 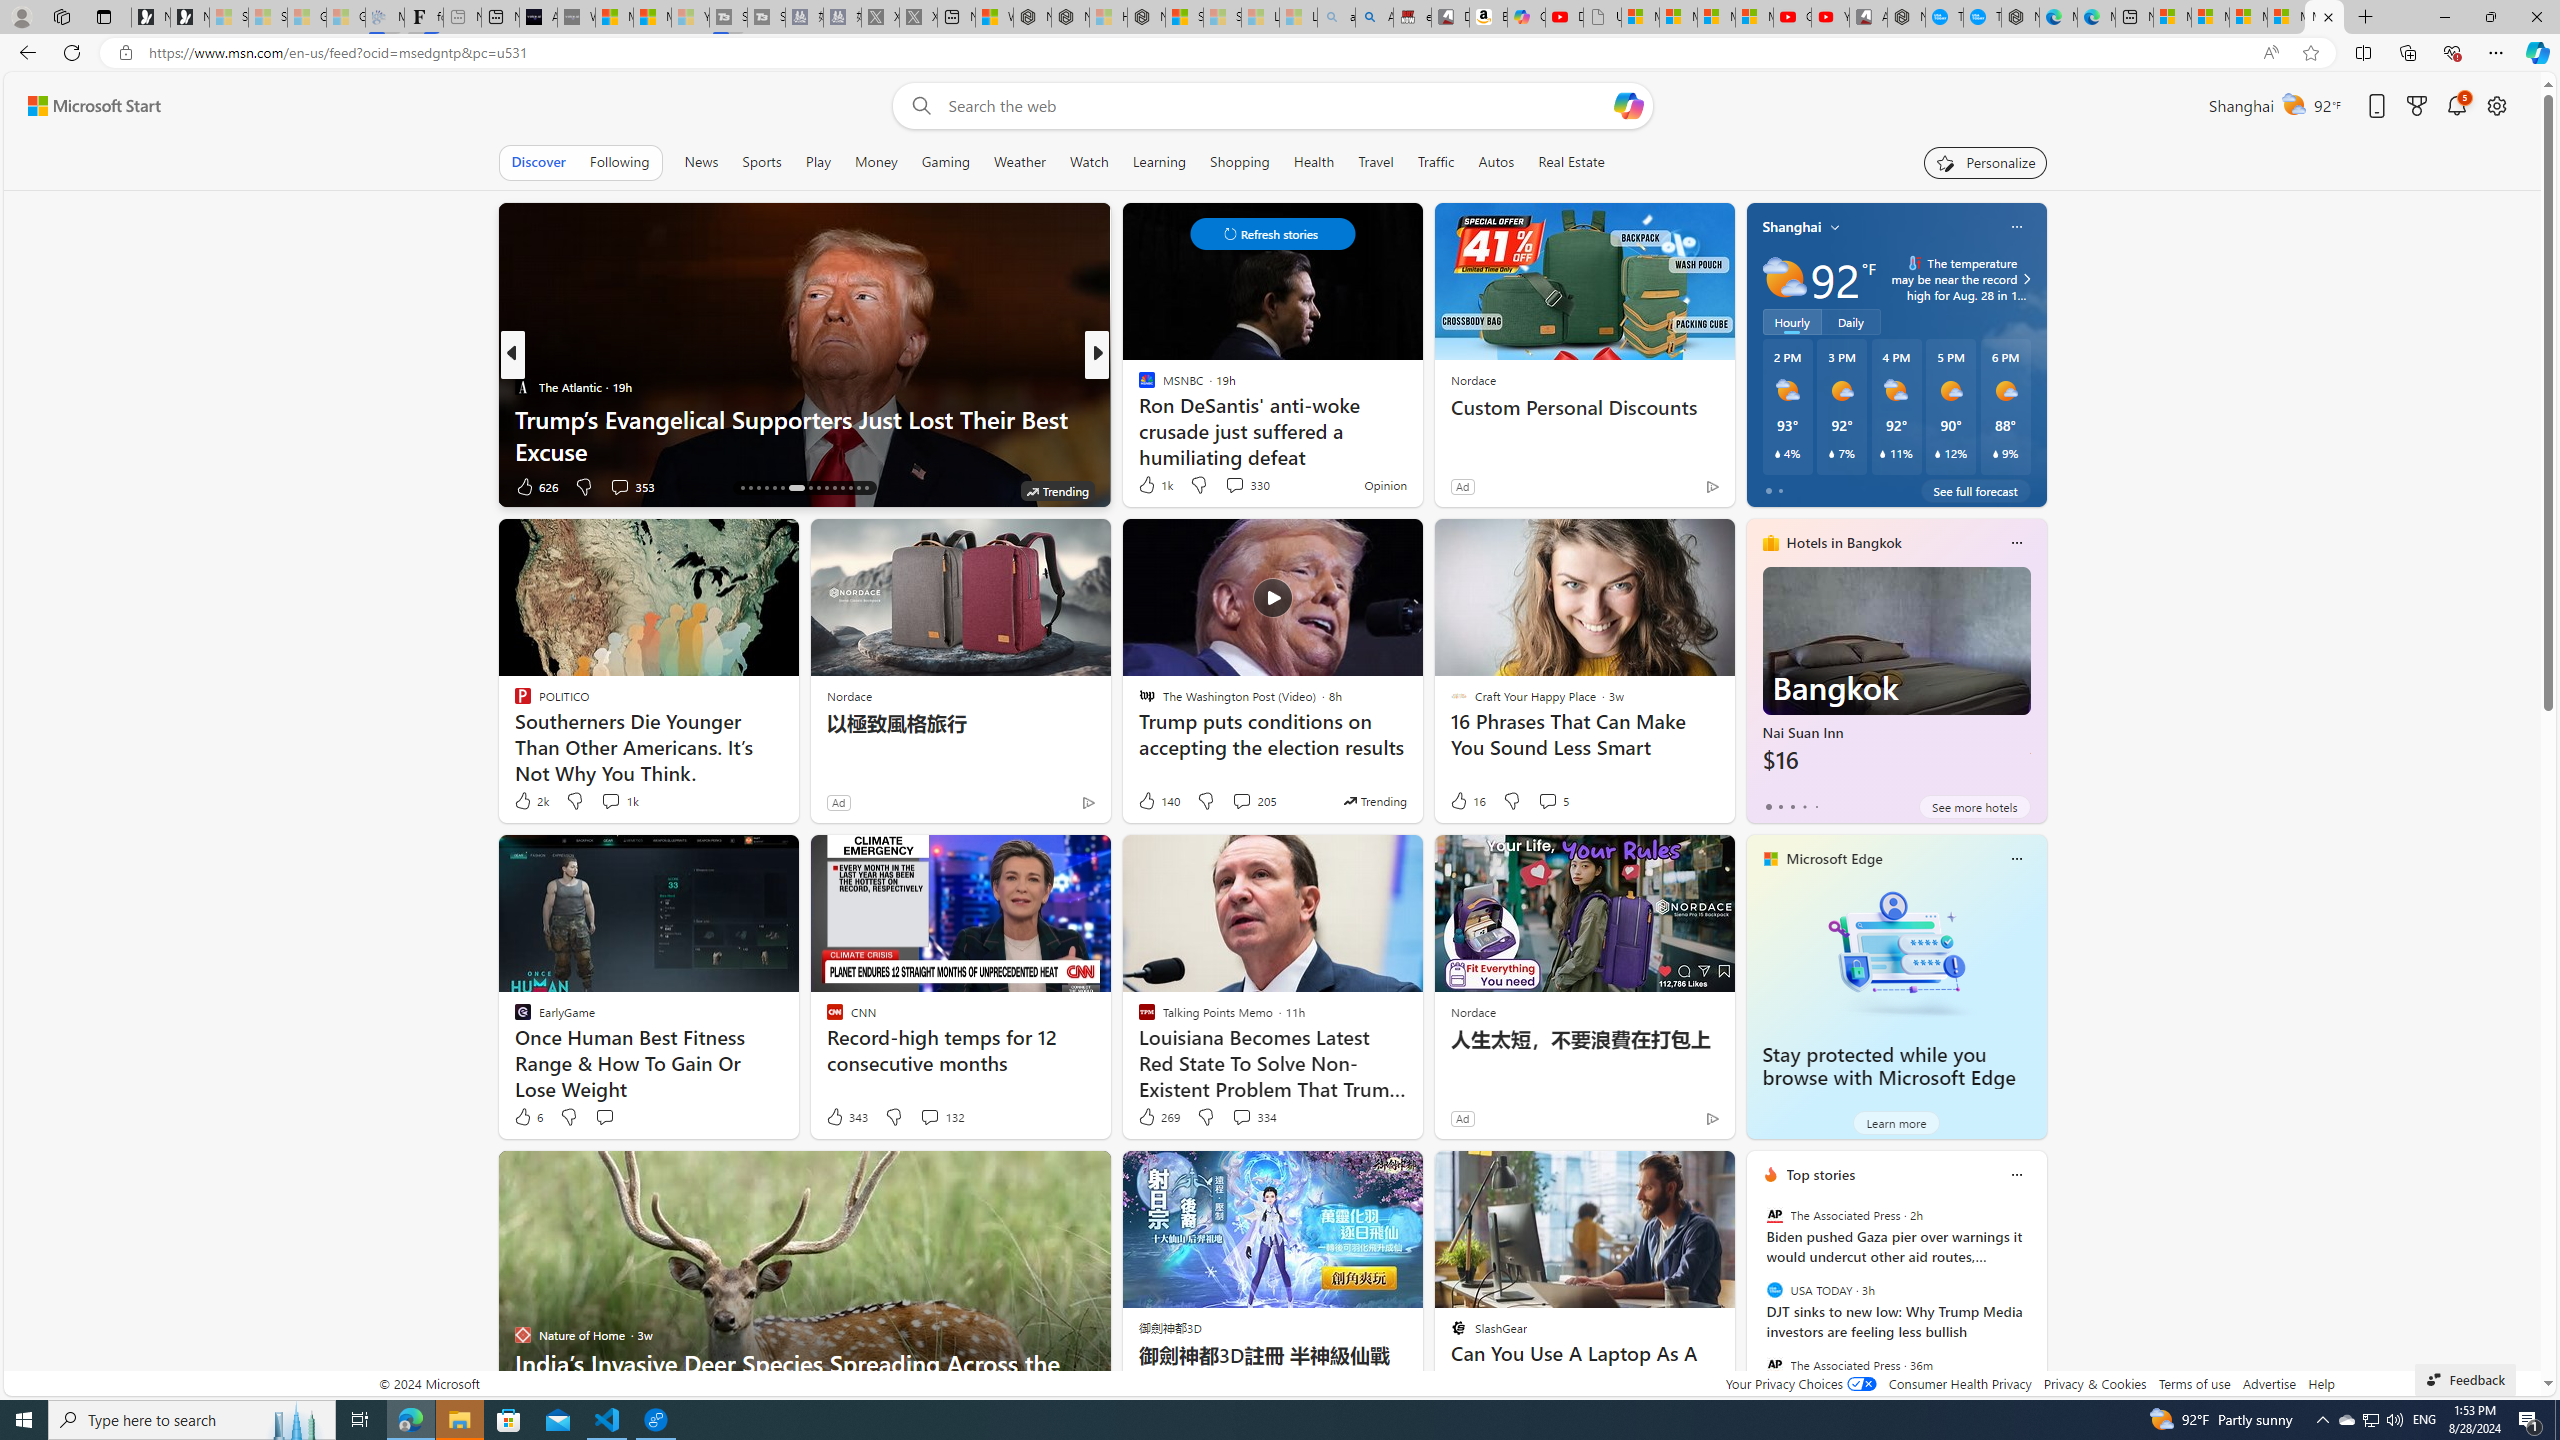 What do you see at coordinates (1548, 800) in the screenshot?
I see `View comments 5 Comment` at bounding box center [1548, 800].